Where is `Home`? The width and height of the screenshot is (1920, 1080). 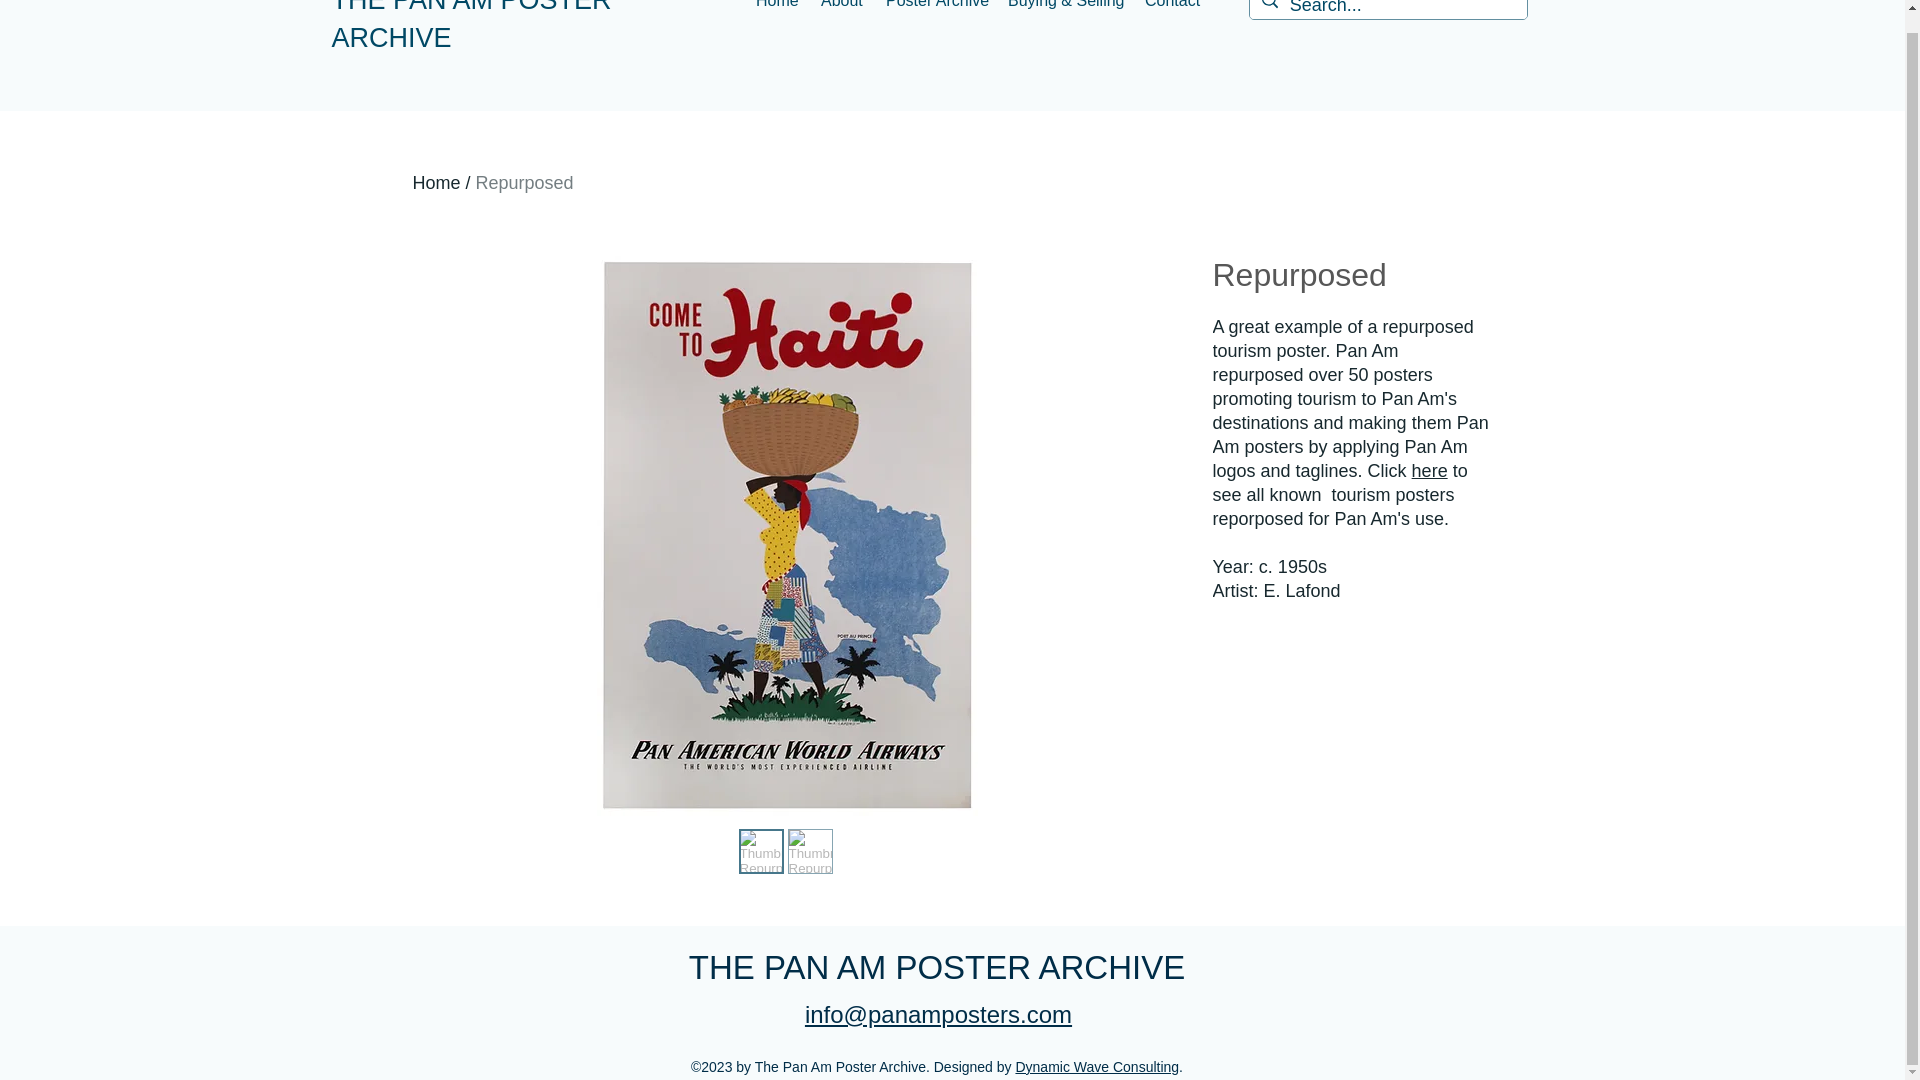
Home is located at coordinates (778, 10).